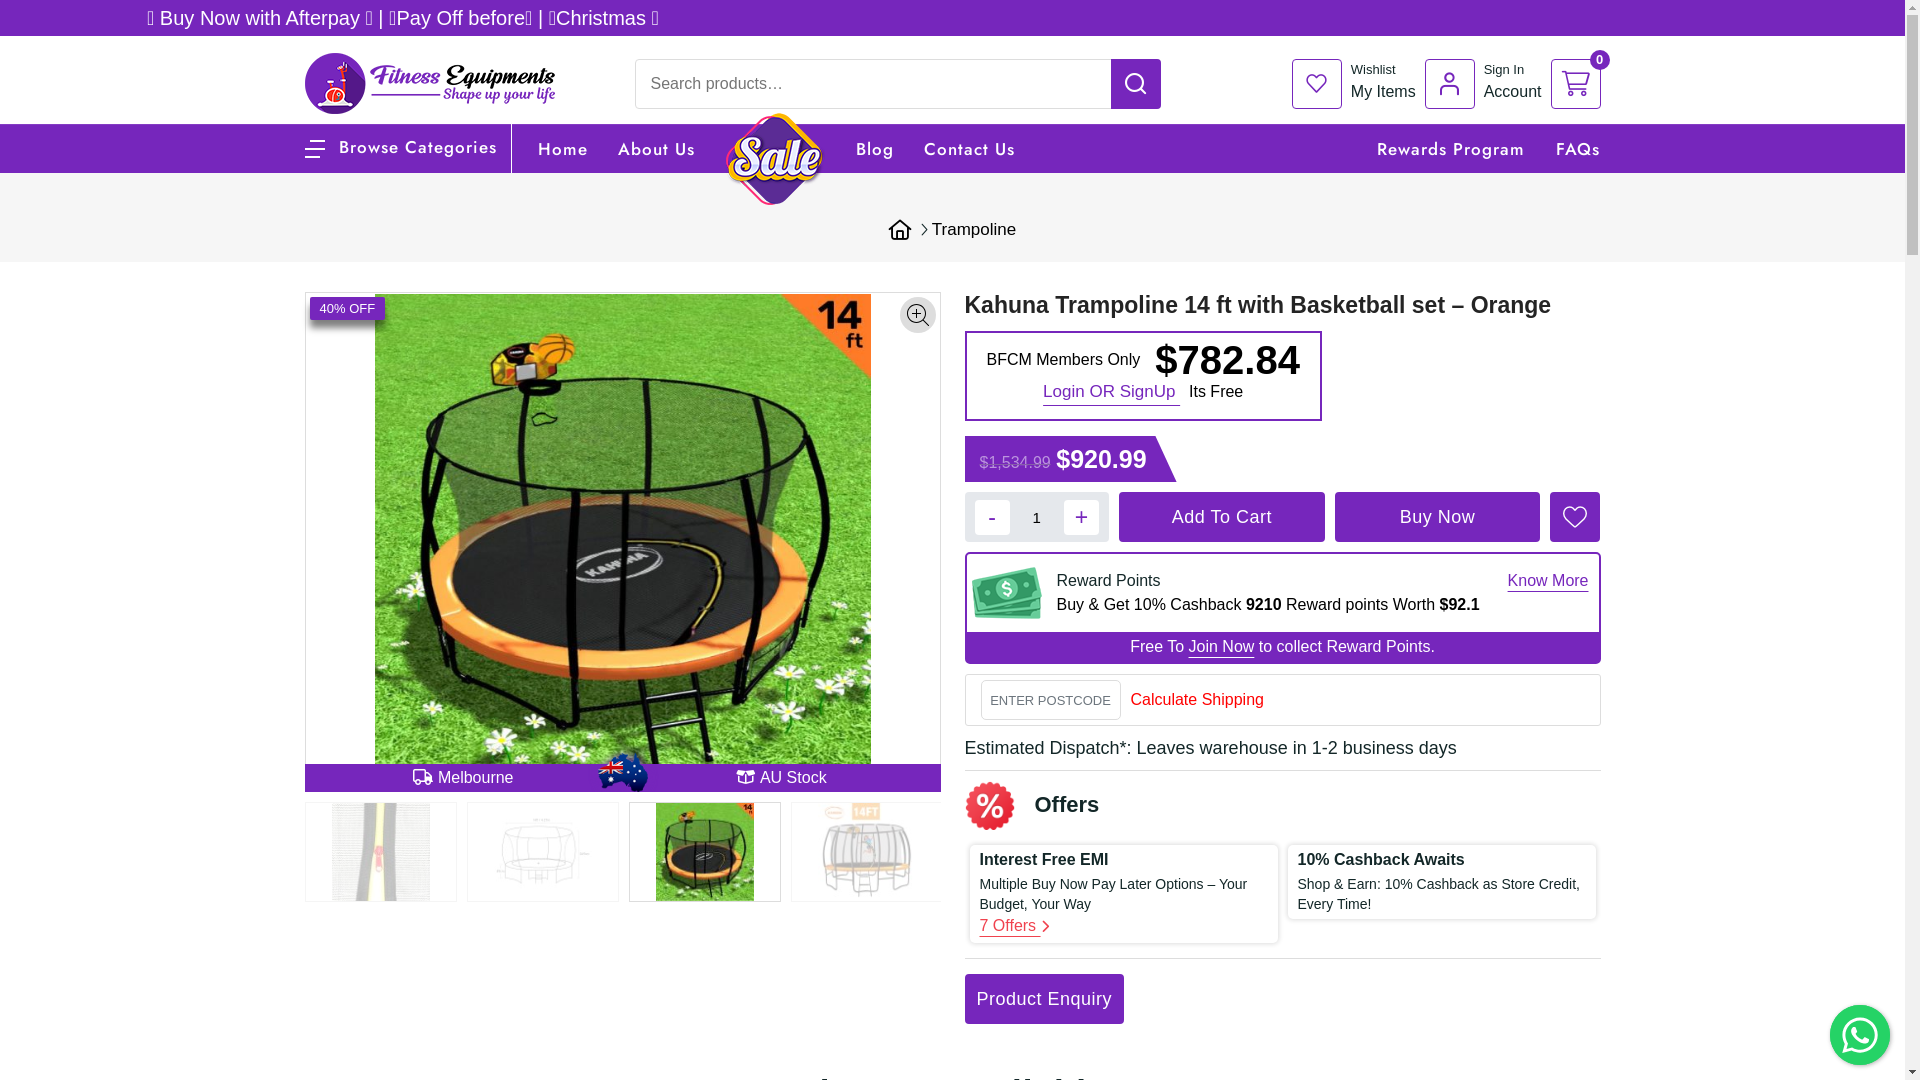 The width and height of the screenshot is (1920, 1080). What do you see at coordinates (1222, 646) in the screenshot?
I see `Join Now` at bounding box center [1222, 646].